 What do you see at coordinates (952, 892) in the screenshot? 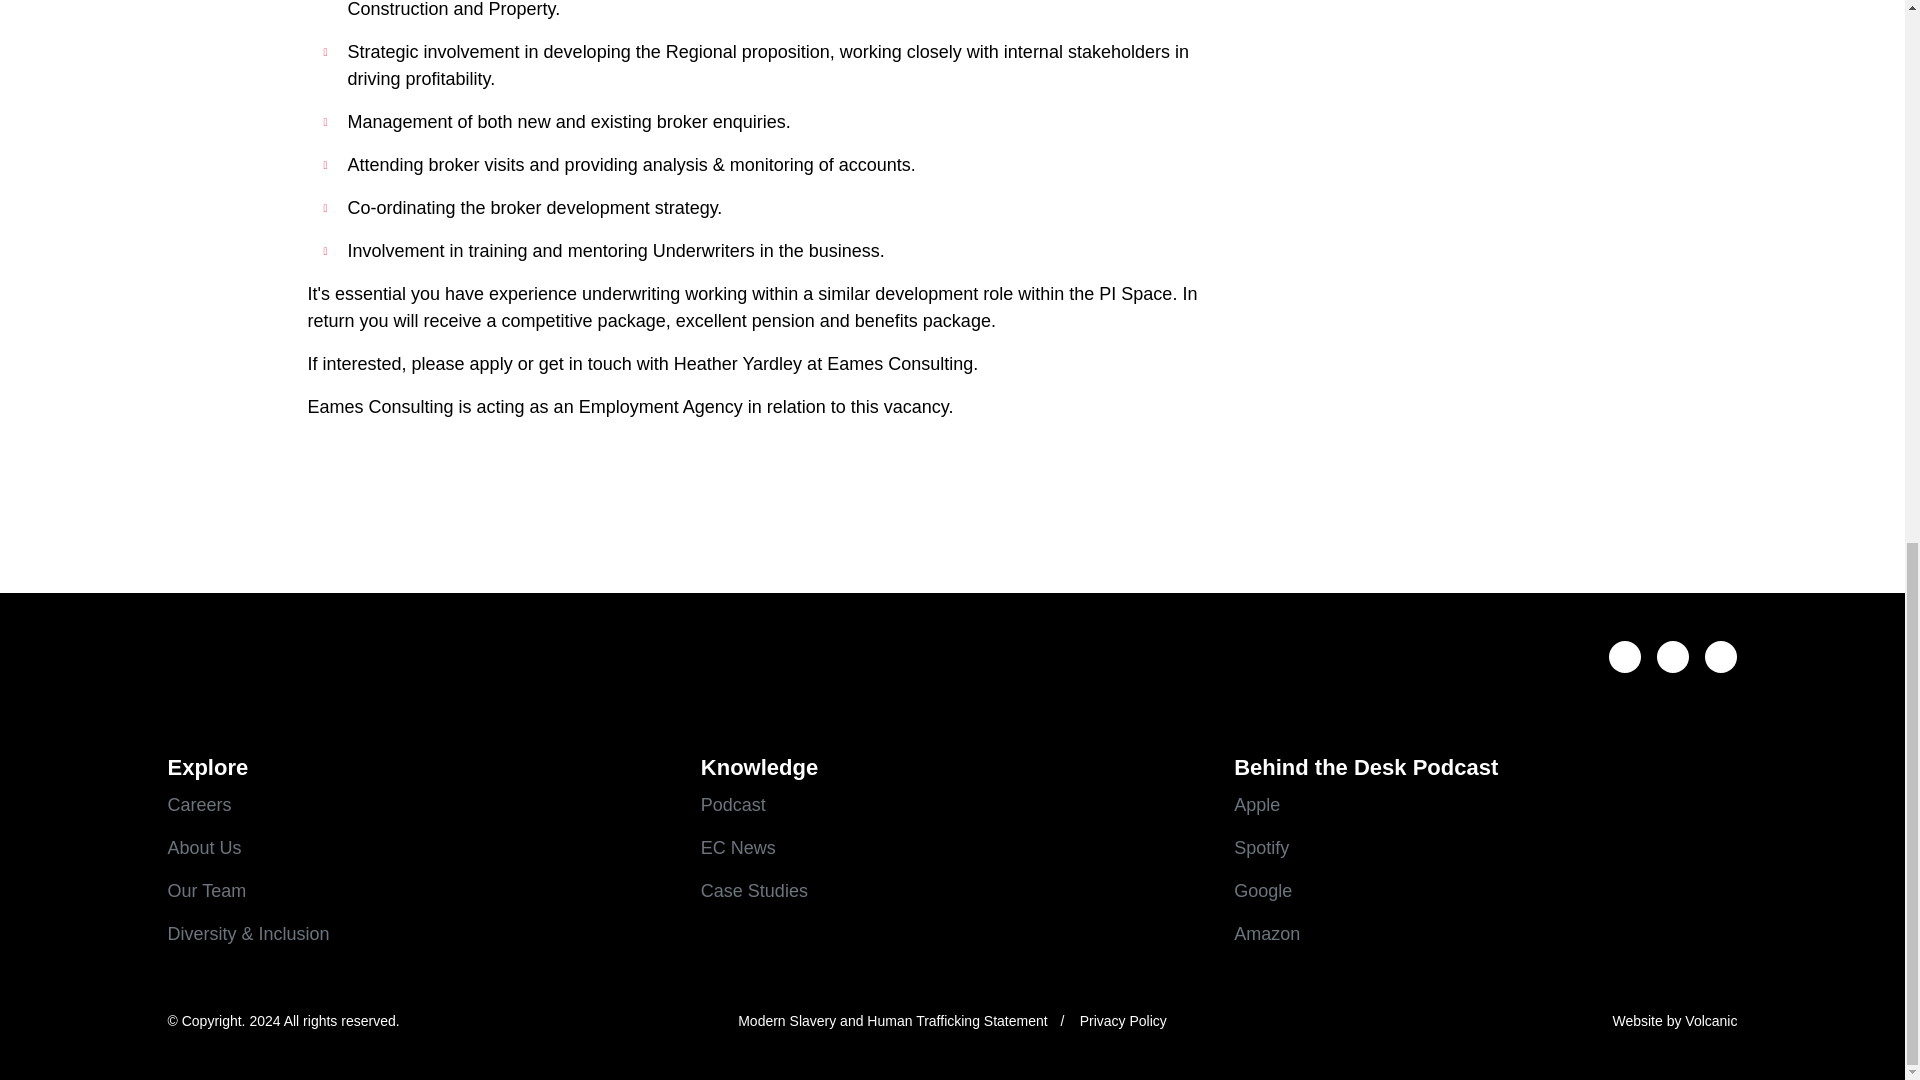
I see `Case Studies` at bounding box center [952, 892].